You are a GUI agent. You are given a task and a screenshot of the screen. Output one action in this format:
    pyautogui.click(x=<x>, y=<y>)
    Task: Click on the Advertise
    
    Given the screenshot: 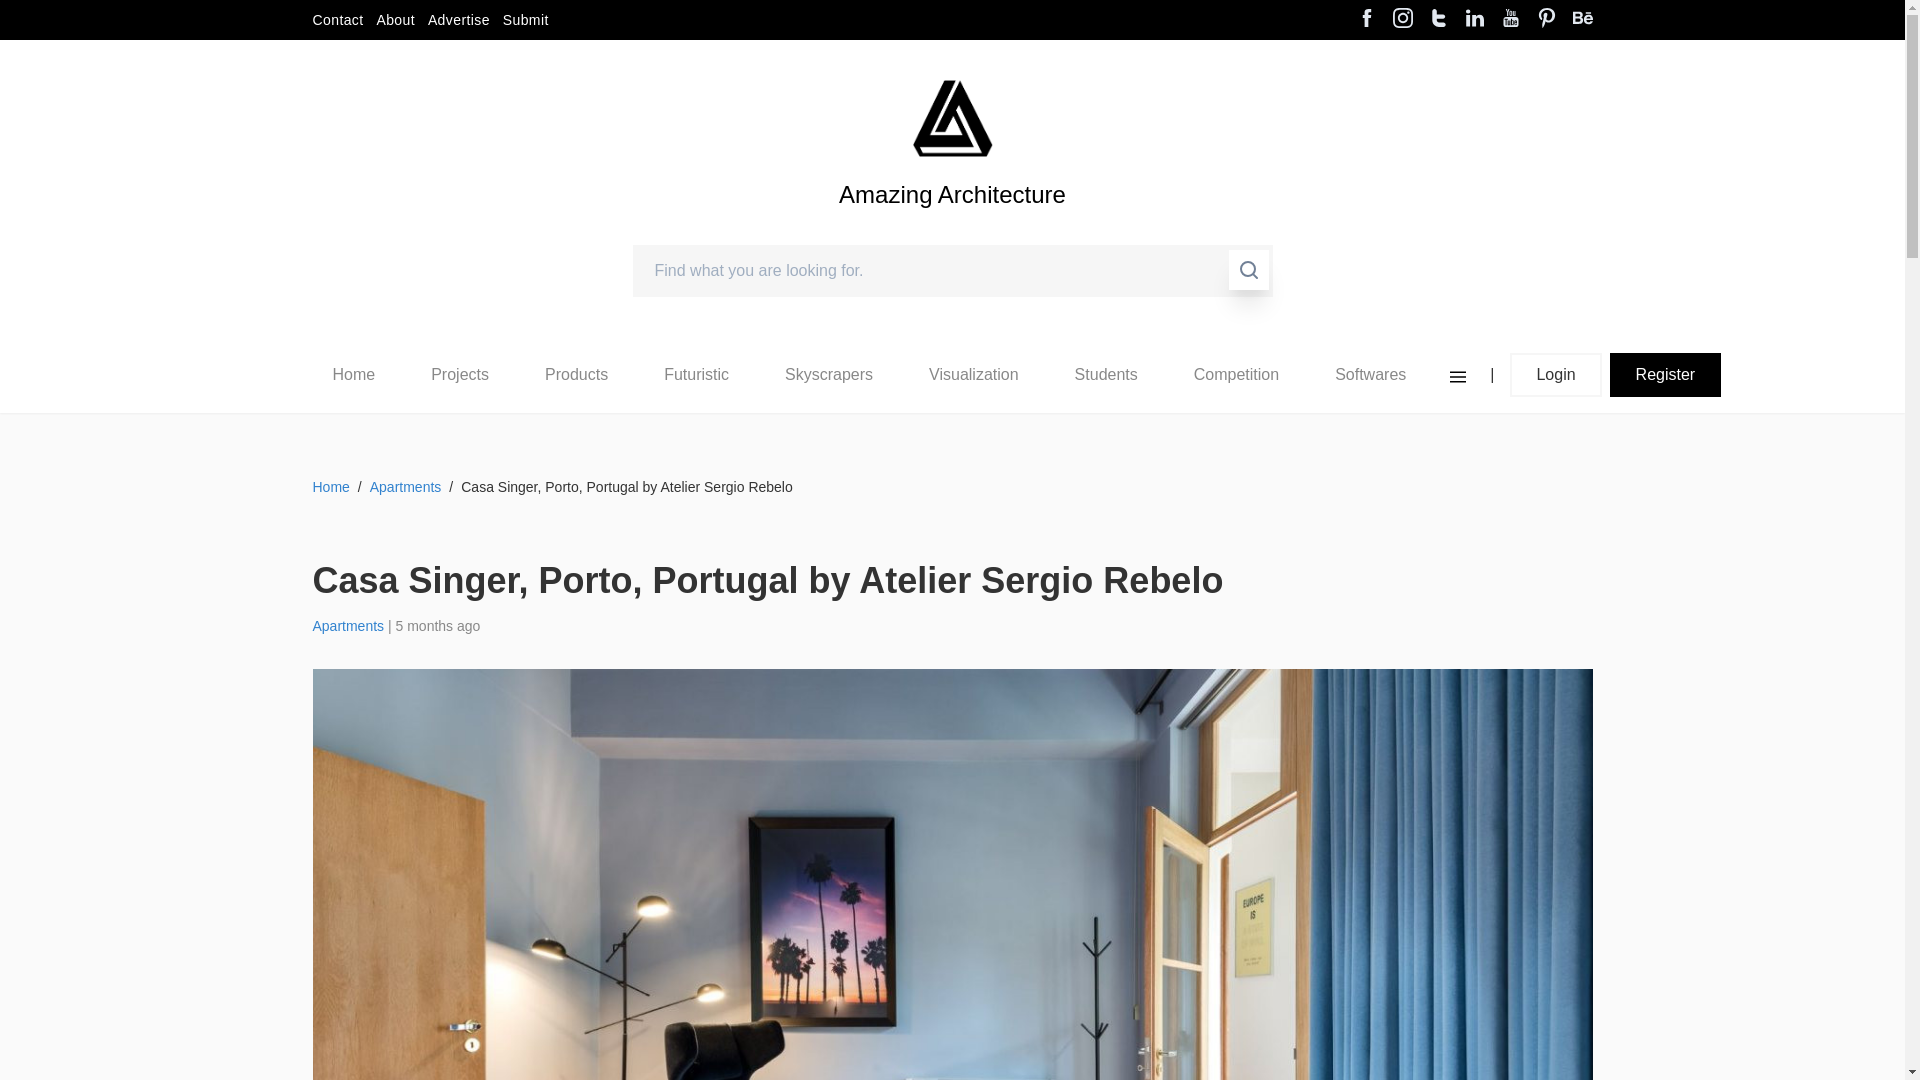 What is the action you would take?
    pyautogui.click(x=458, y=20)
    